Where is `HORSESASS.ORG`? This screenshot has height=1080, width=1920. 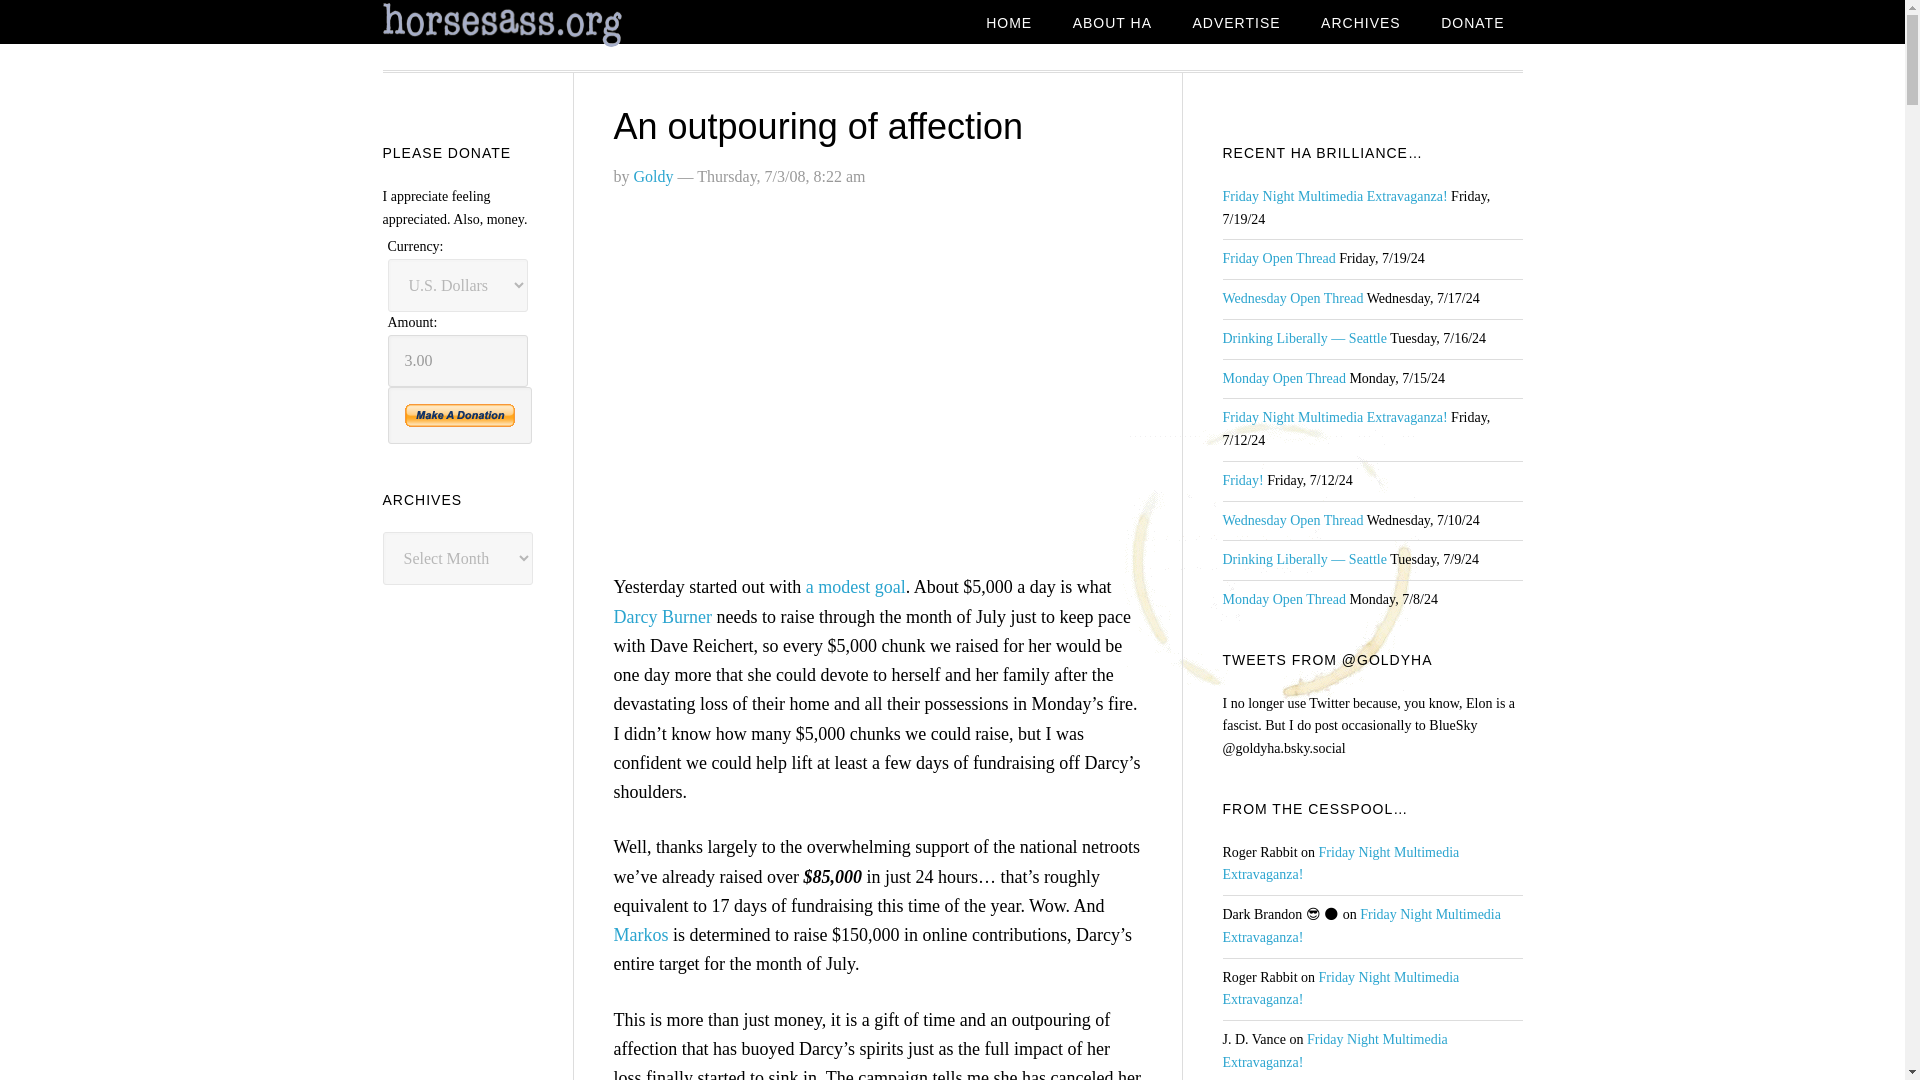 HORSESASS.ORG is located at coordinates (542, 25).